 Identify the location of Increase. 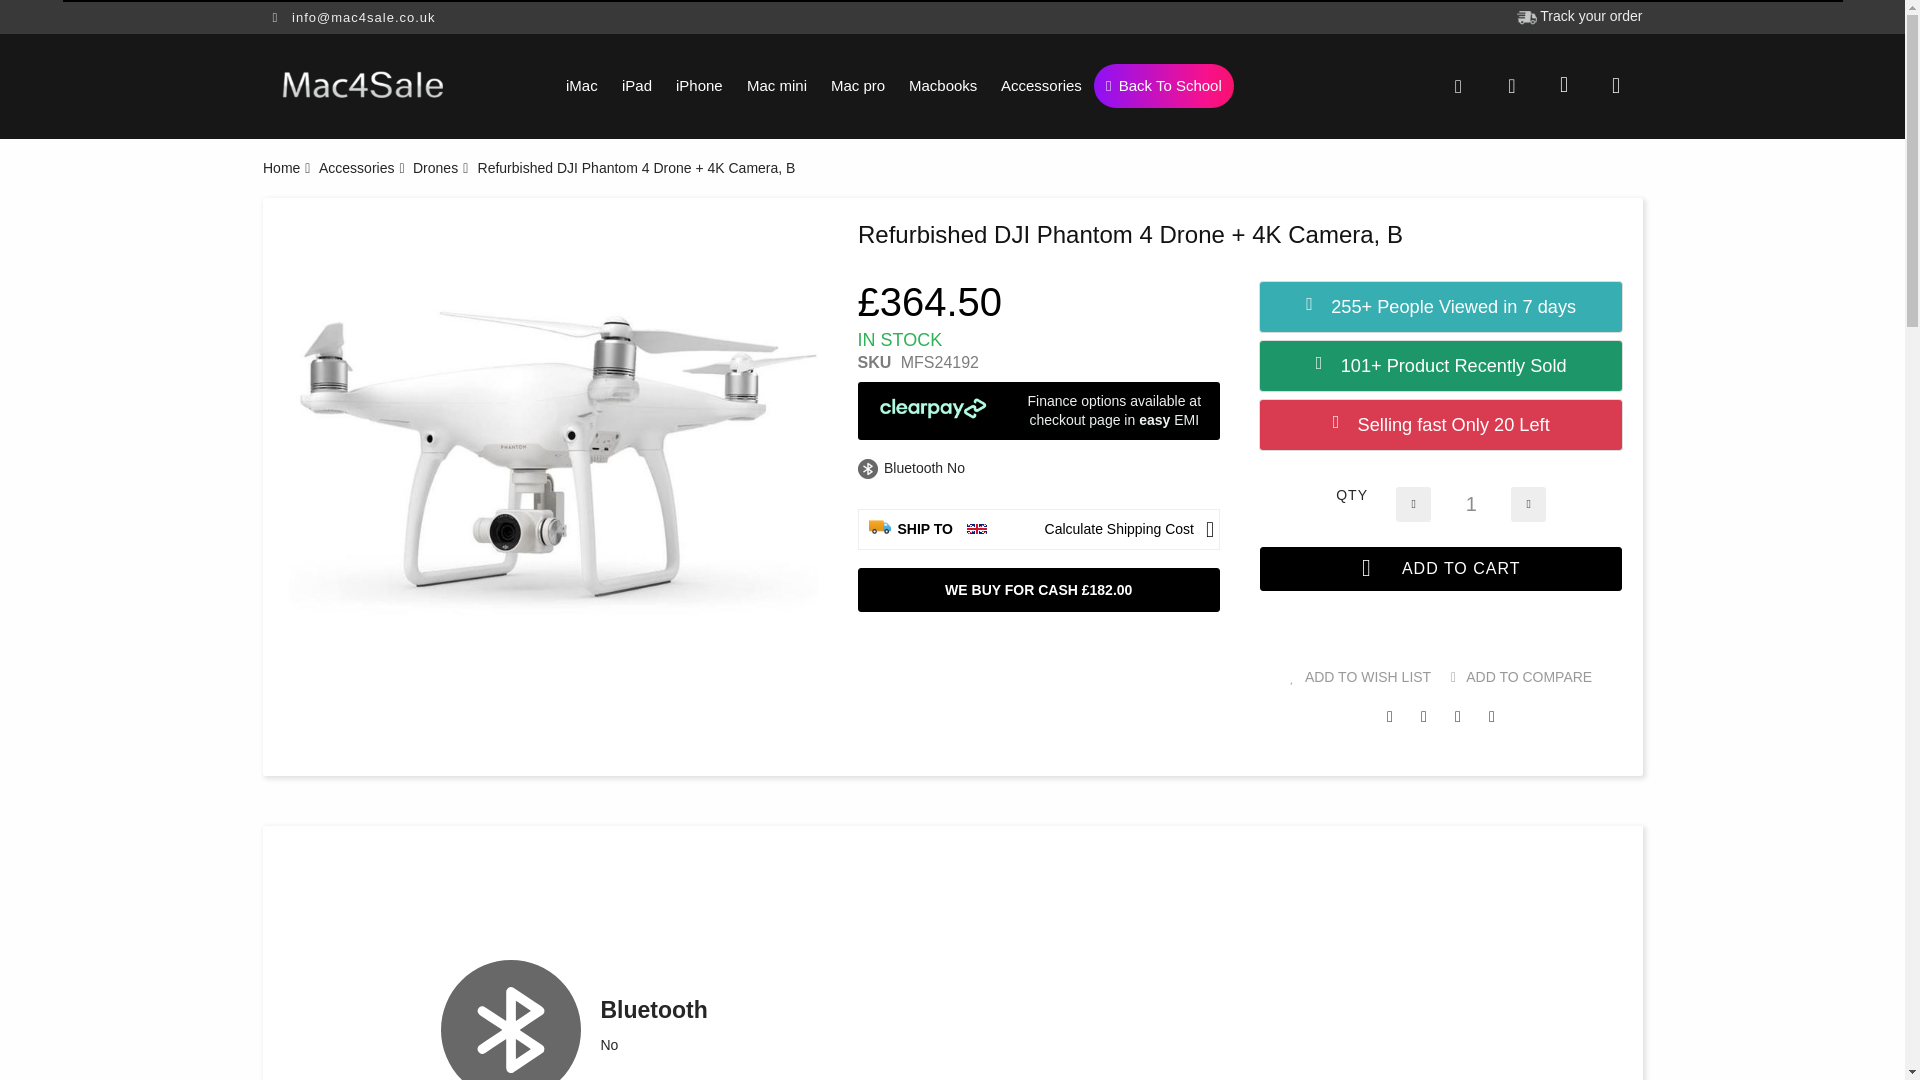
(1528, 503).